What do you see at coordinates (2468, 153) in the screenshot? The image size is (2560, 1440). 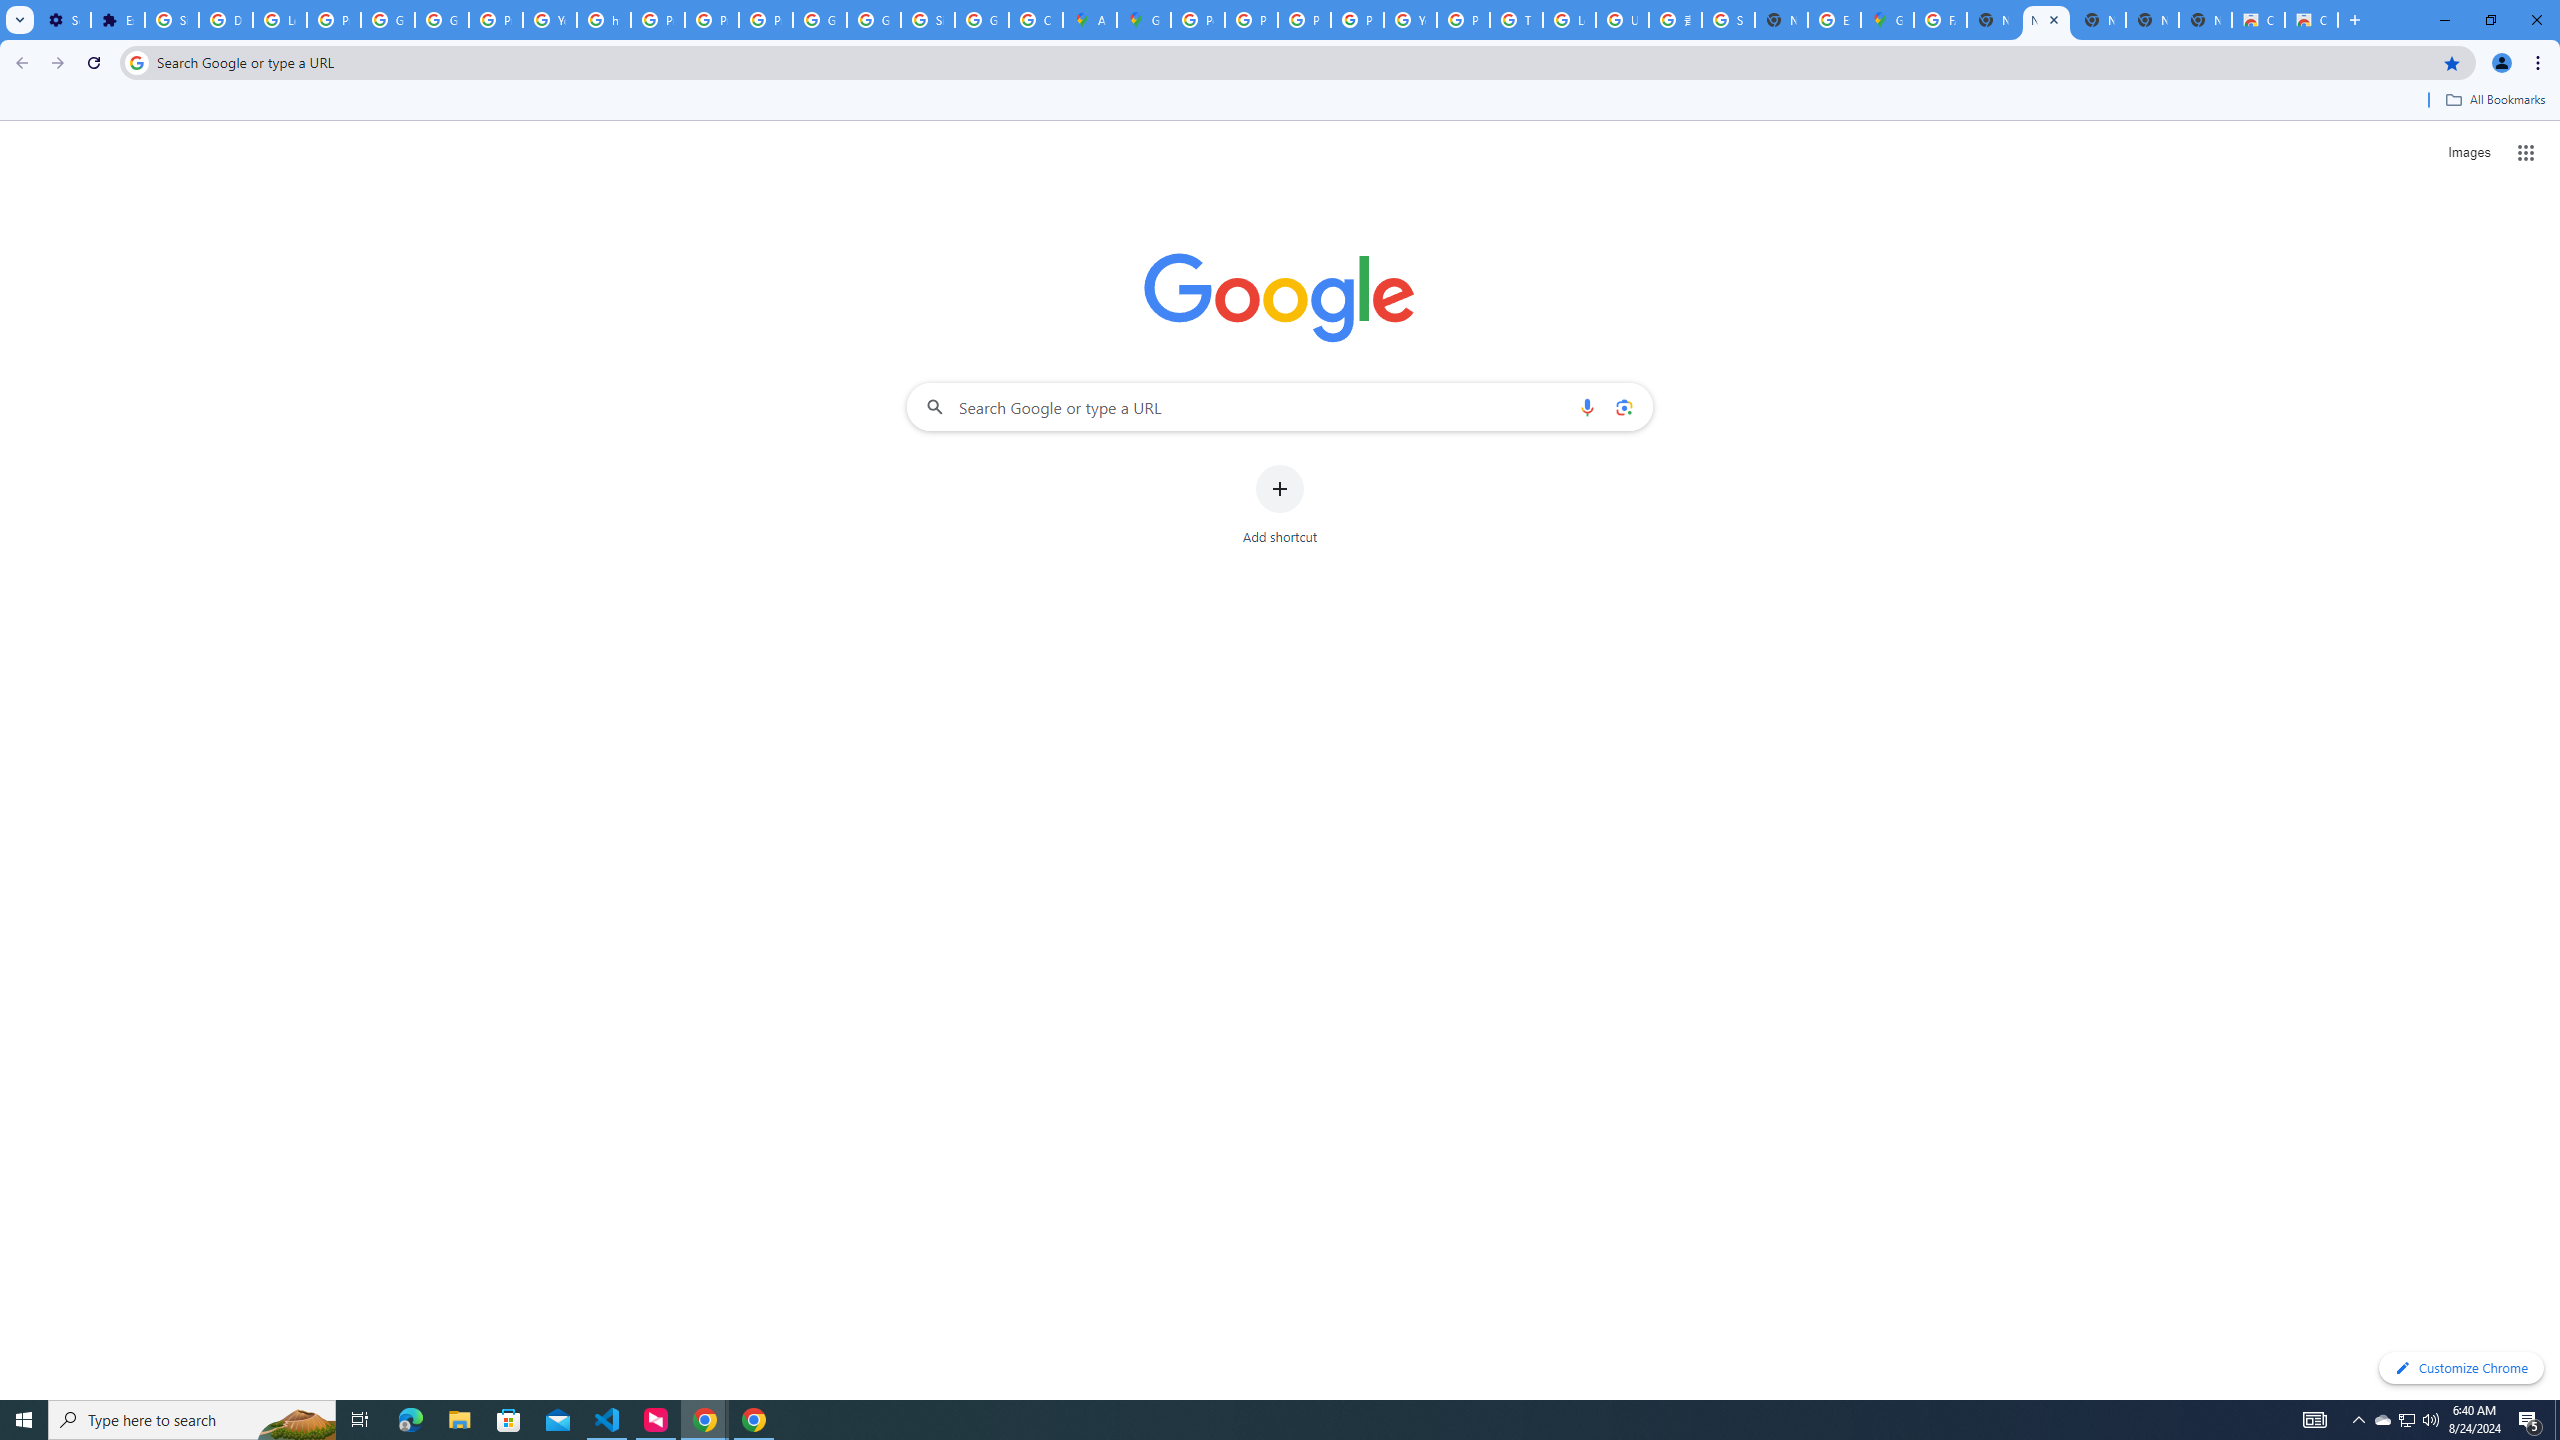 I see `Search for Images ` at bounding box center [2468, 153].